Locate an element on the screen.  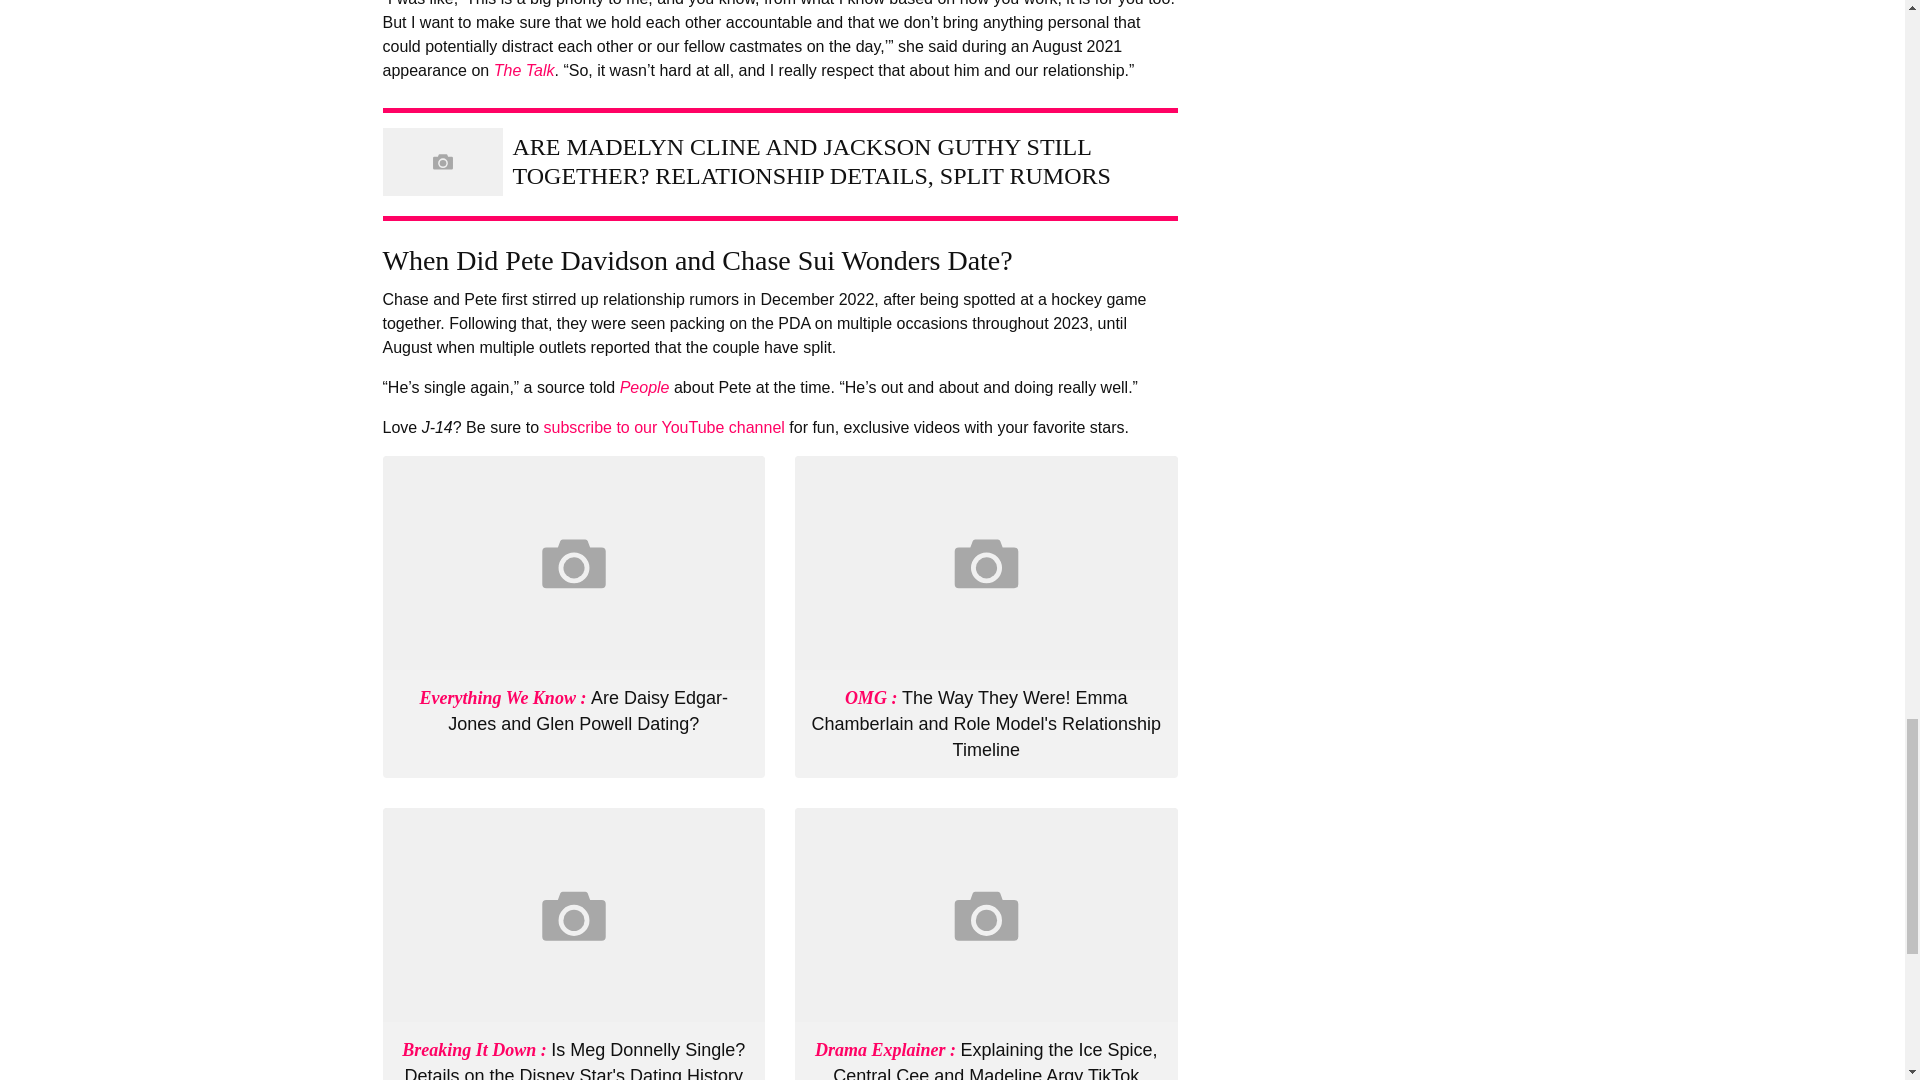
People is located at coordinates (645, 388).